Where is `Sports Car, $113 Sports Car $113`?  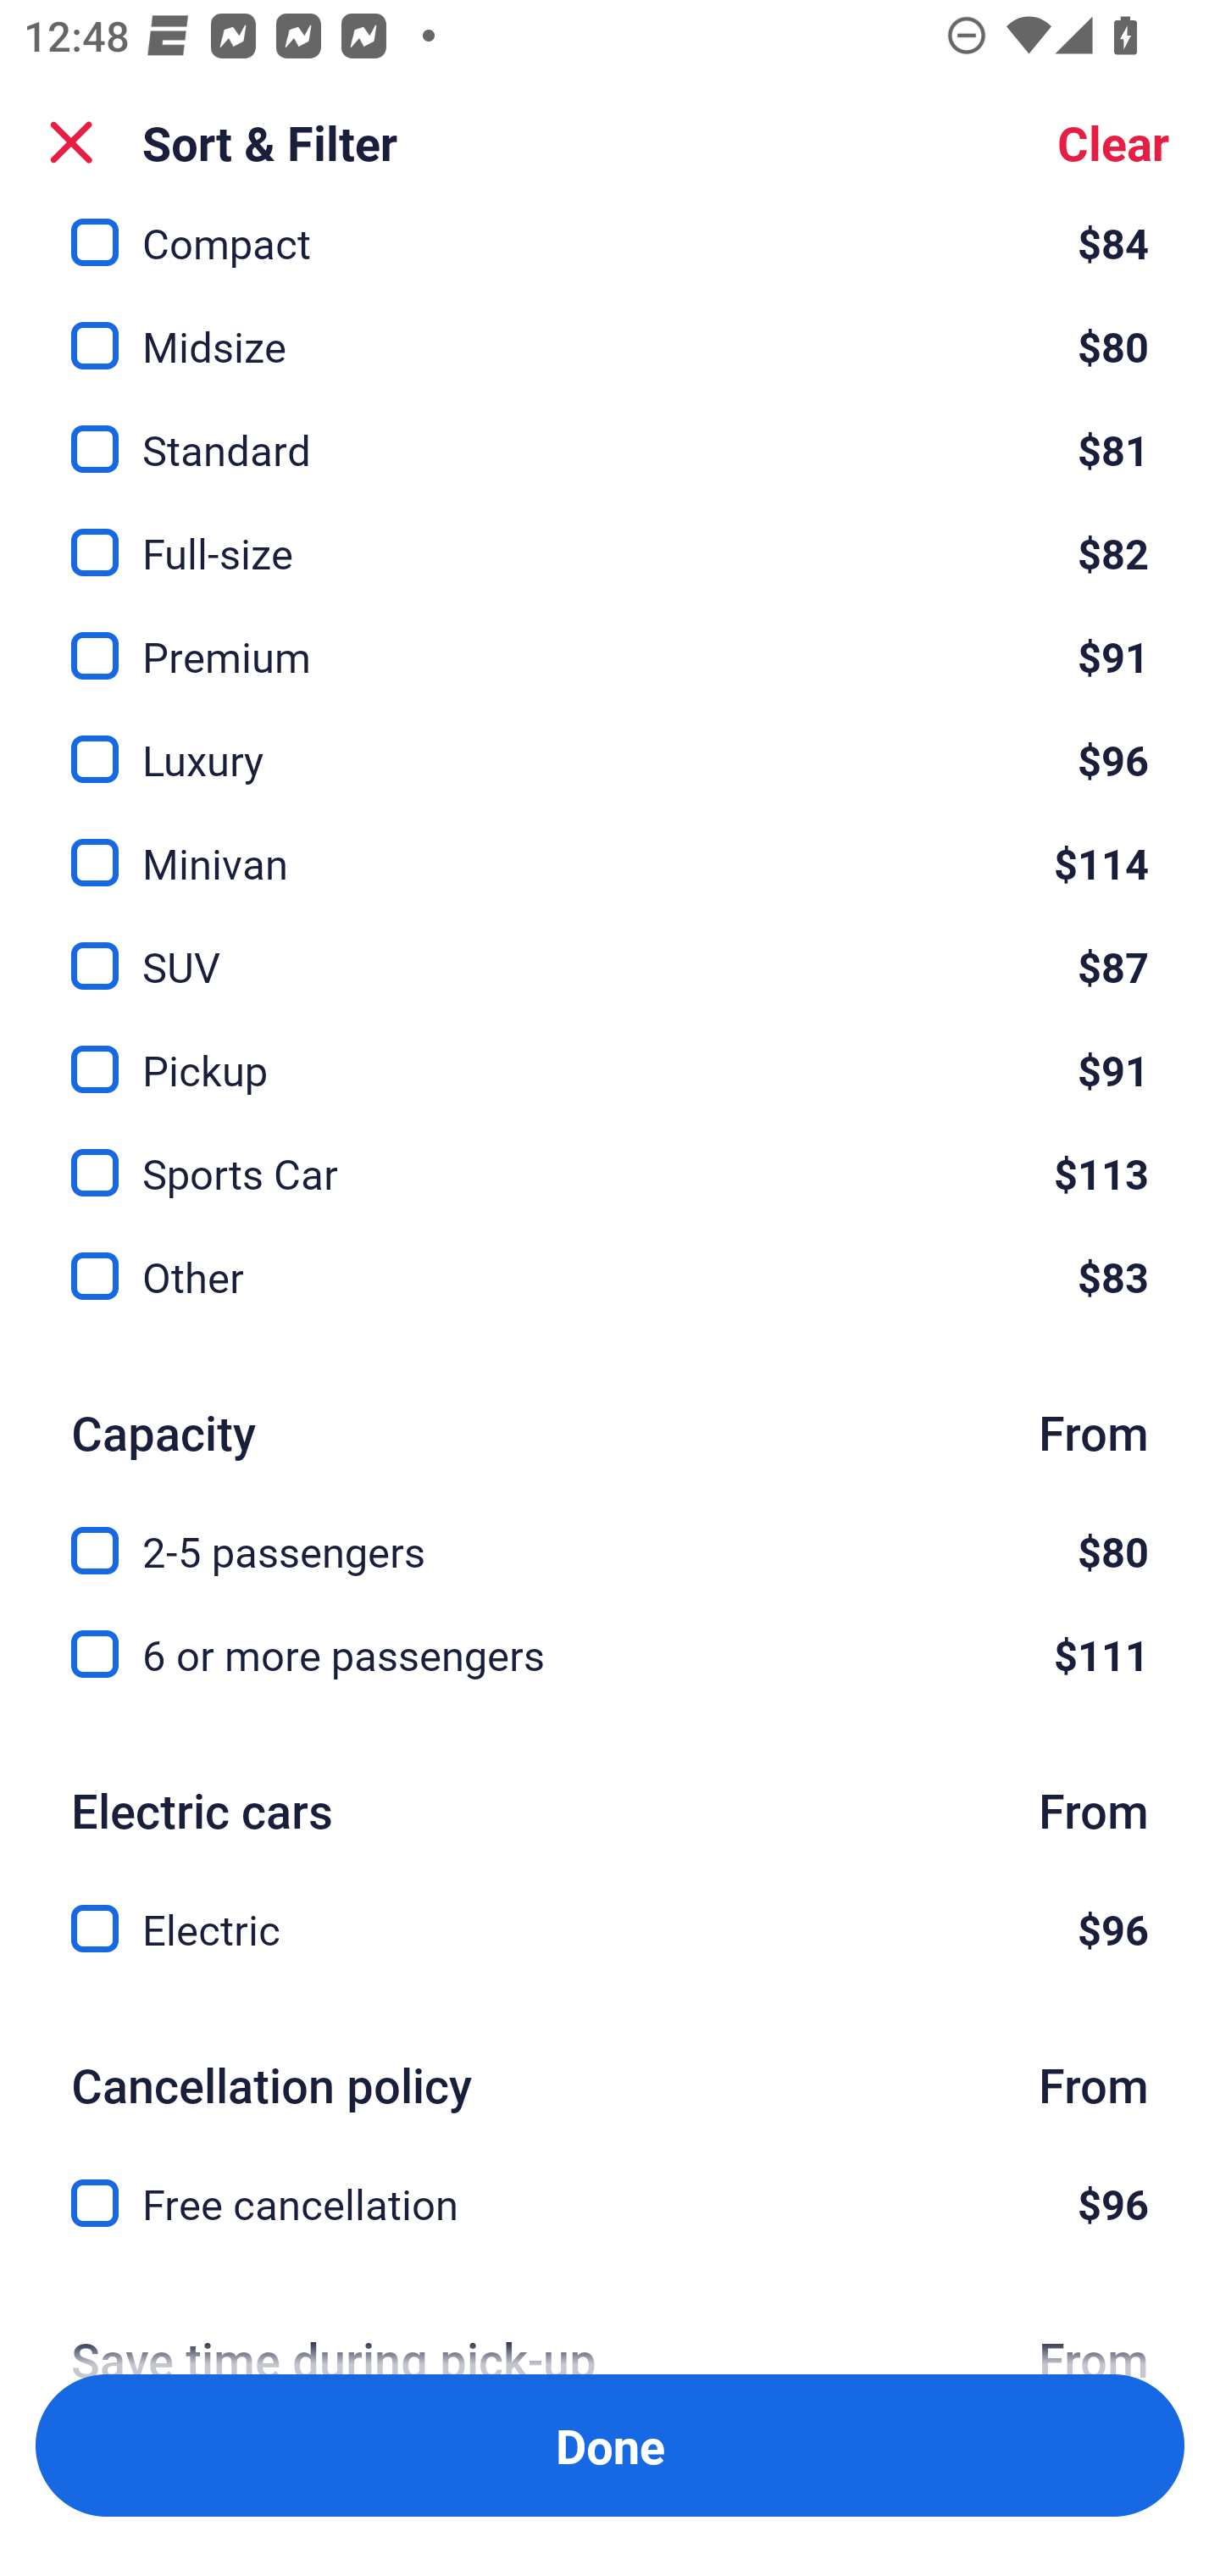
Sports Car, $113 Sports Car $113 is located at coordinates (610, 1154).